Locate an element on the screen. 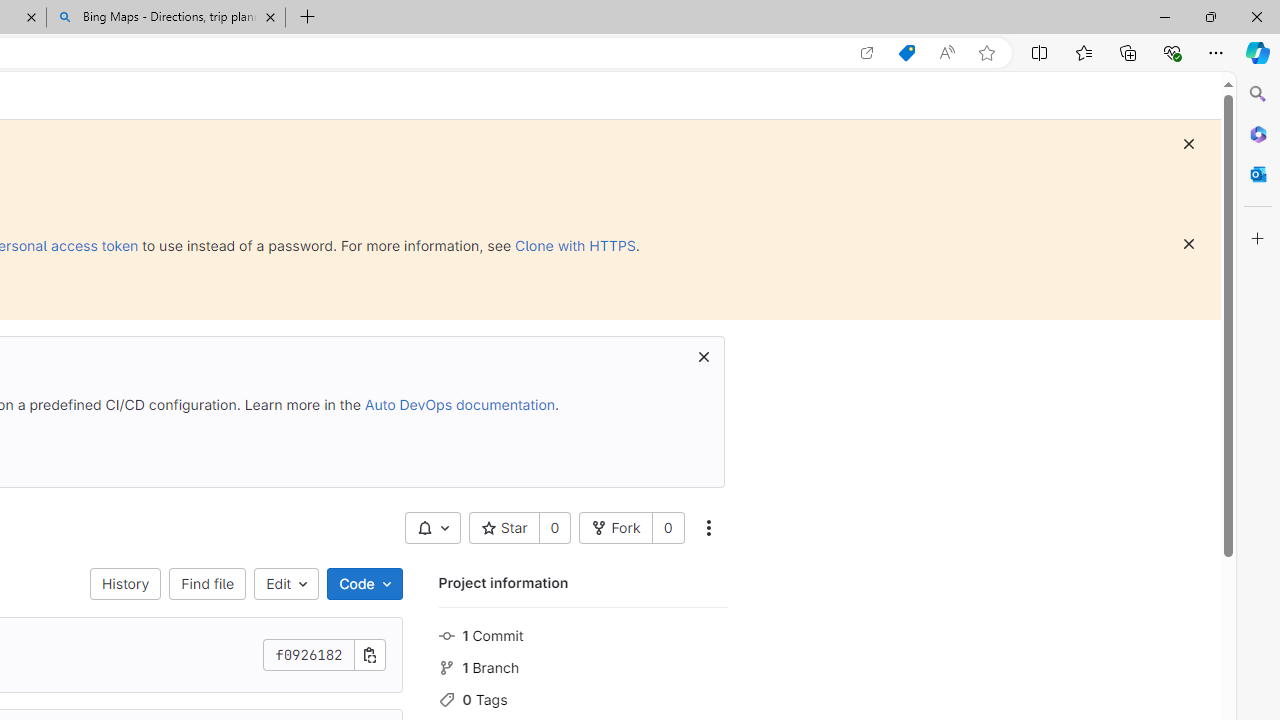 The image size is (1280, 720).  Star is located at coordinates (504, 528).